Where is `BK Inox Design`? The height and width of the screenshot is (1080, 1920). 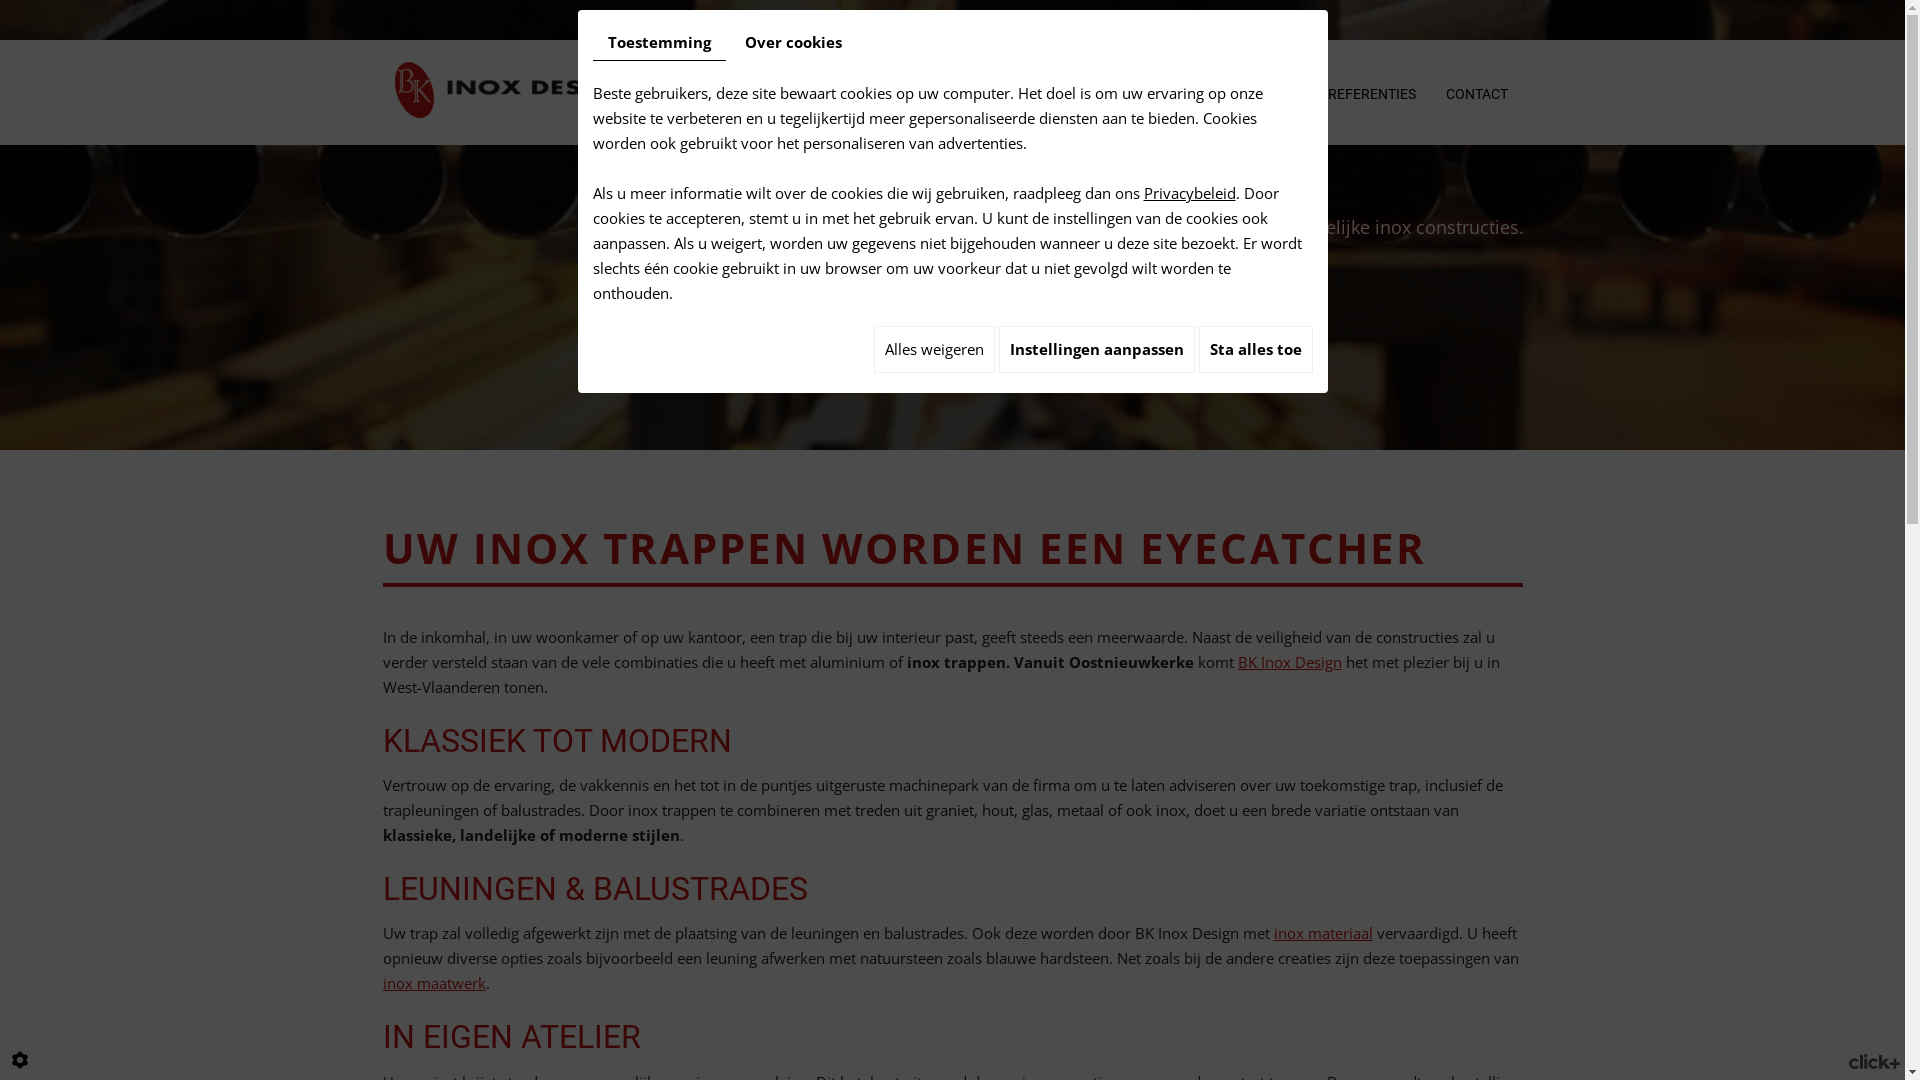 BK Inox Design is located at coordinates (517, 88).